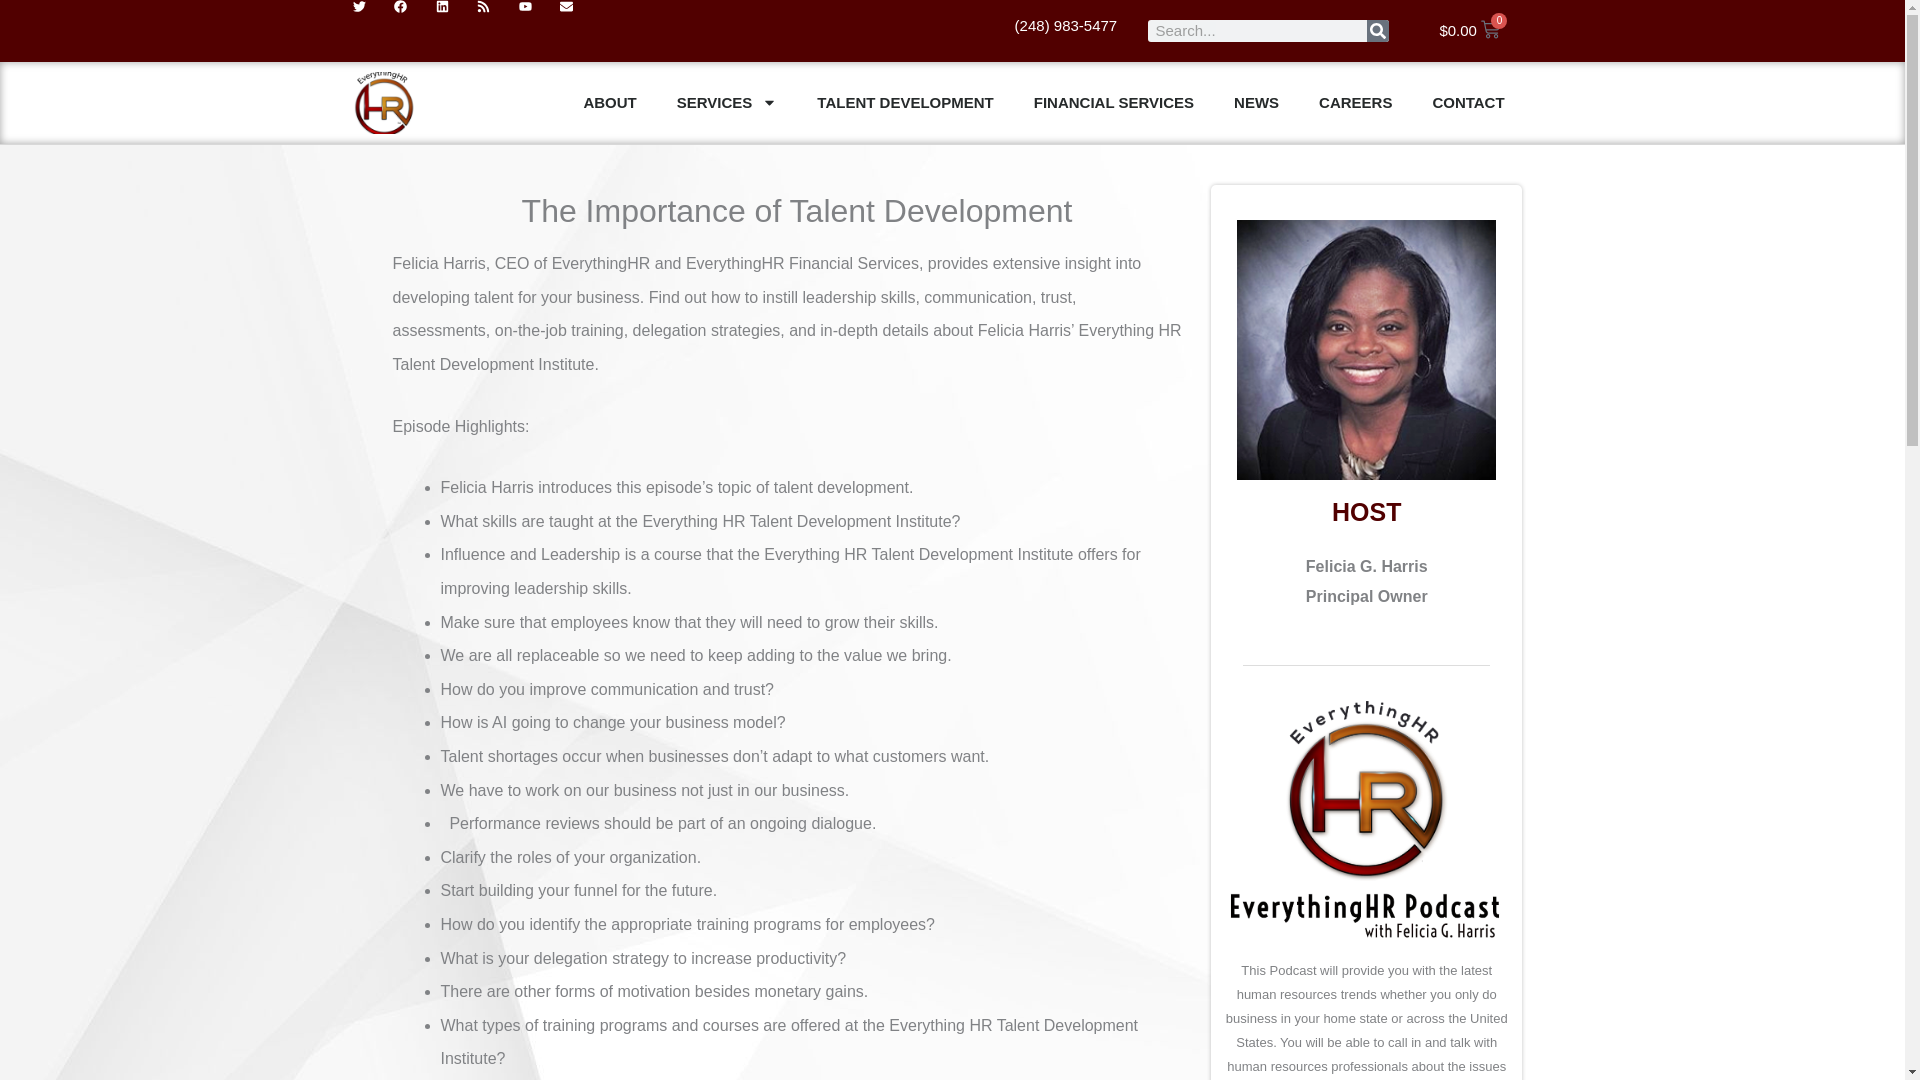 This screenshot has width=1920, height=1080. Describe the element at coordinates (581, 21) in the screenshot. I see `Envelope` at that location.